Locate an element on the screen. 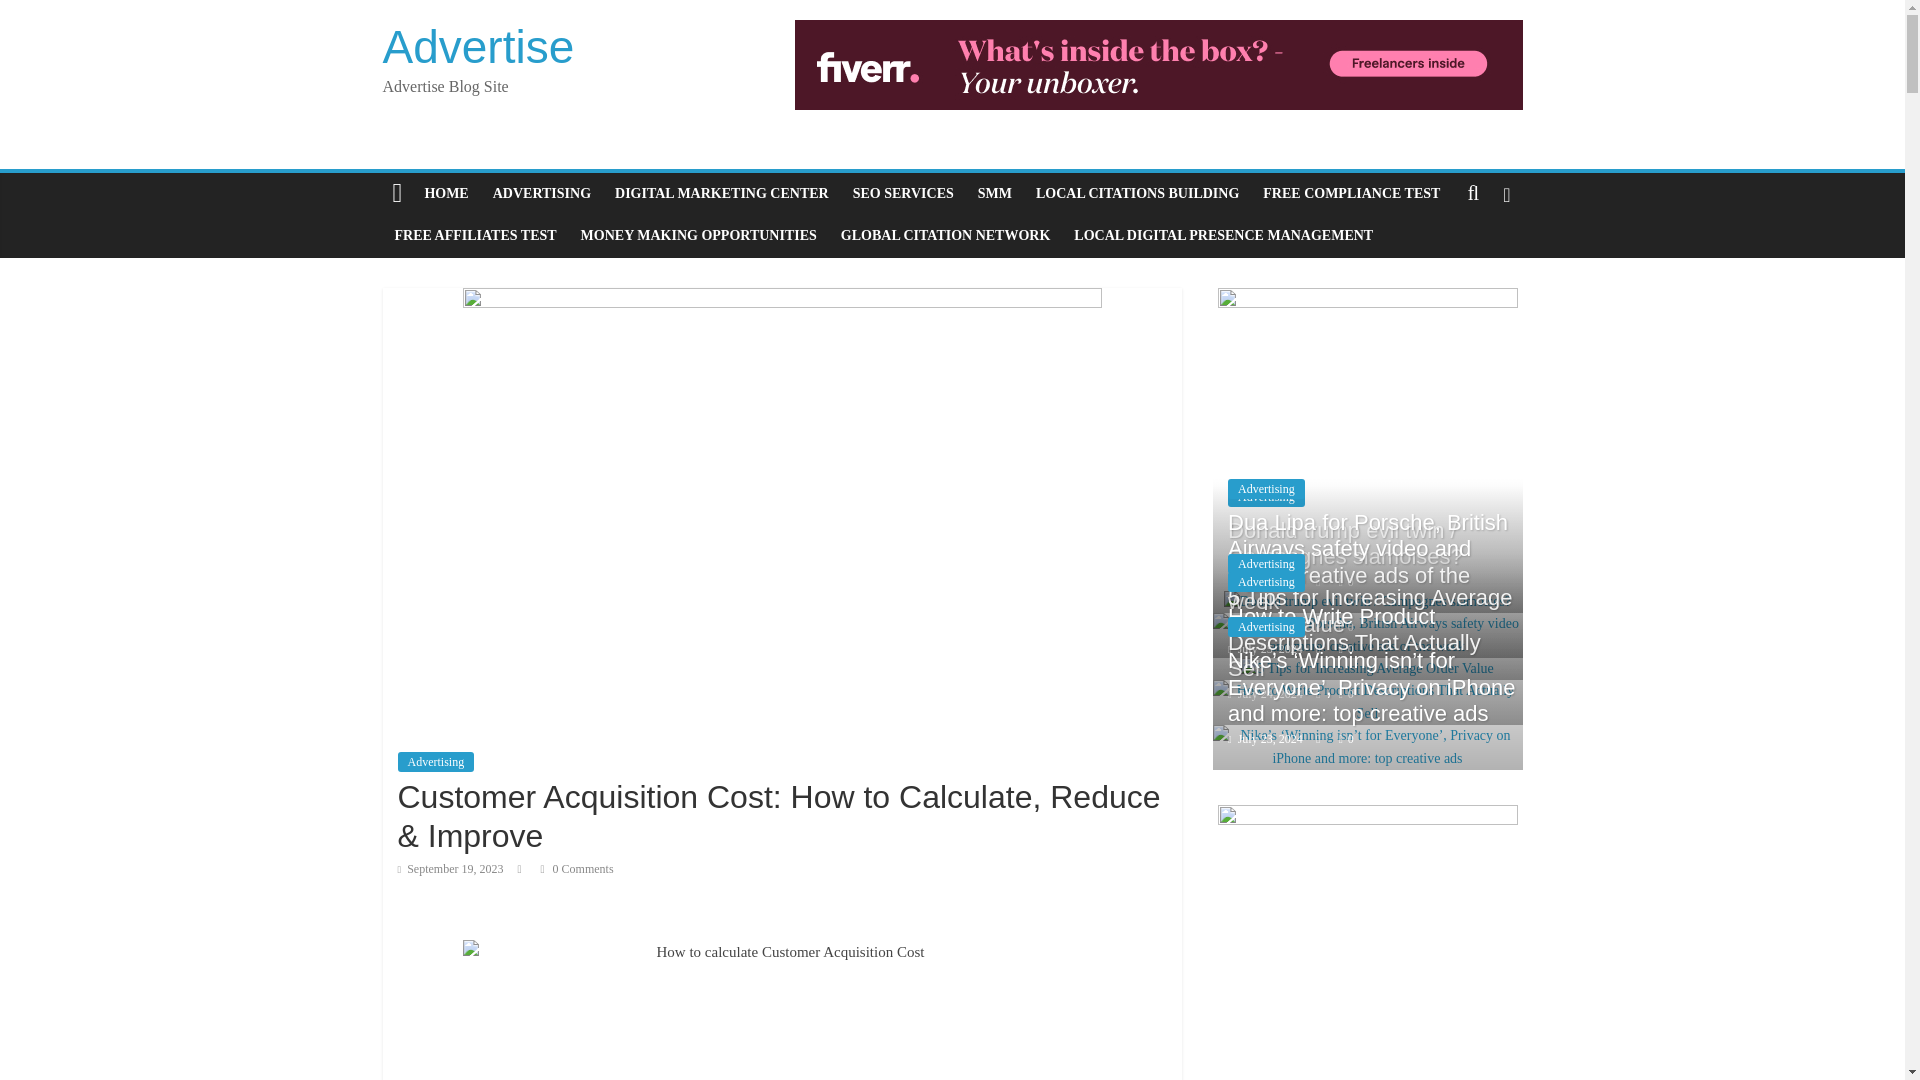  FREE COMPLIANCE TEST is located at coordinates (1351, 193).